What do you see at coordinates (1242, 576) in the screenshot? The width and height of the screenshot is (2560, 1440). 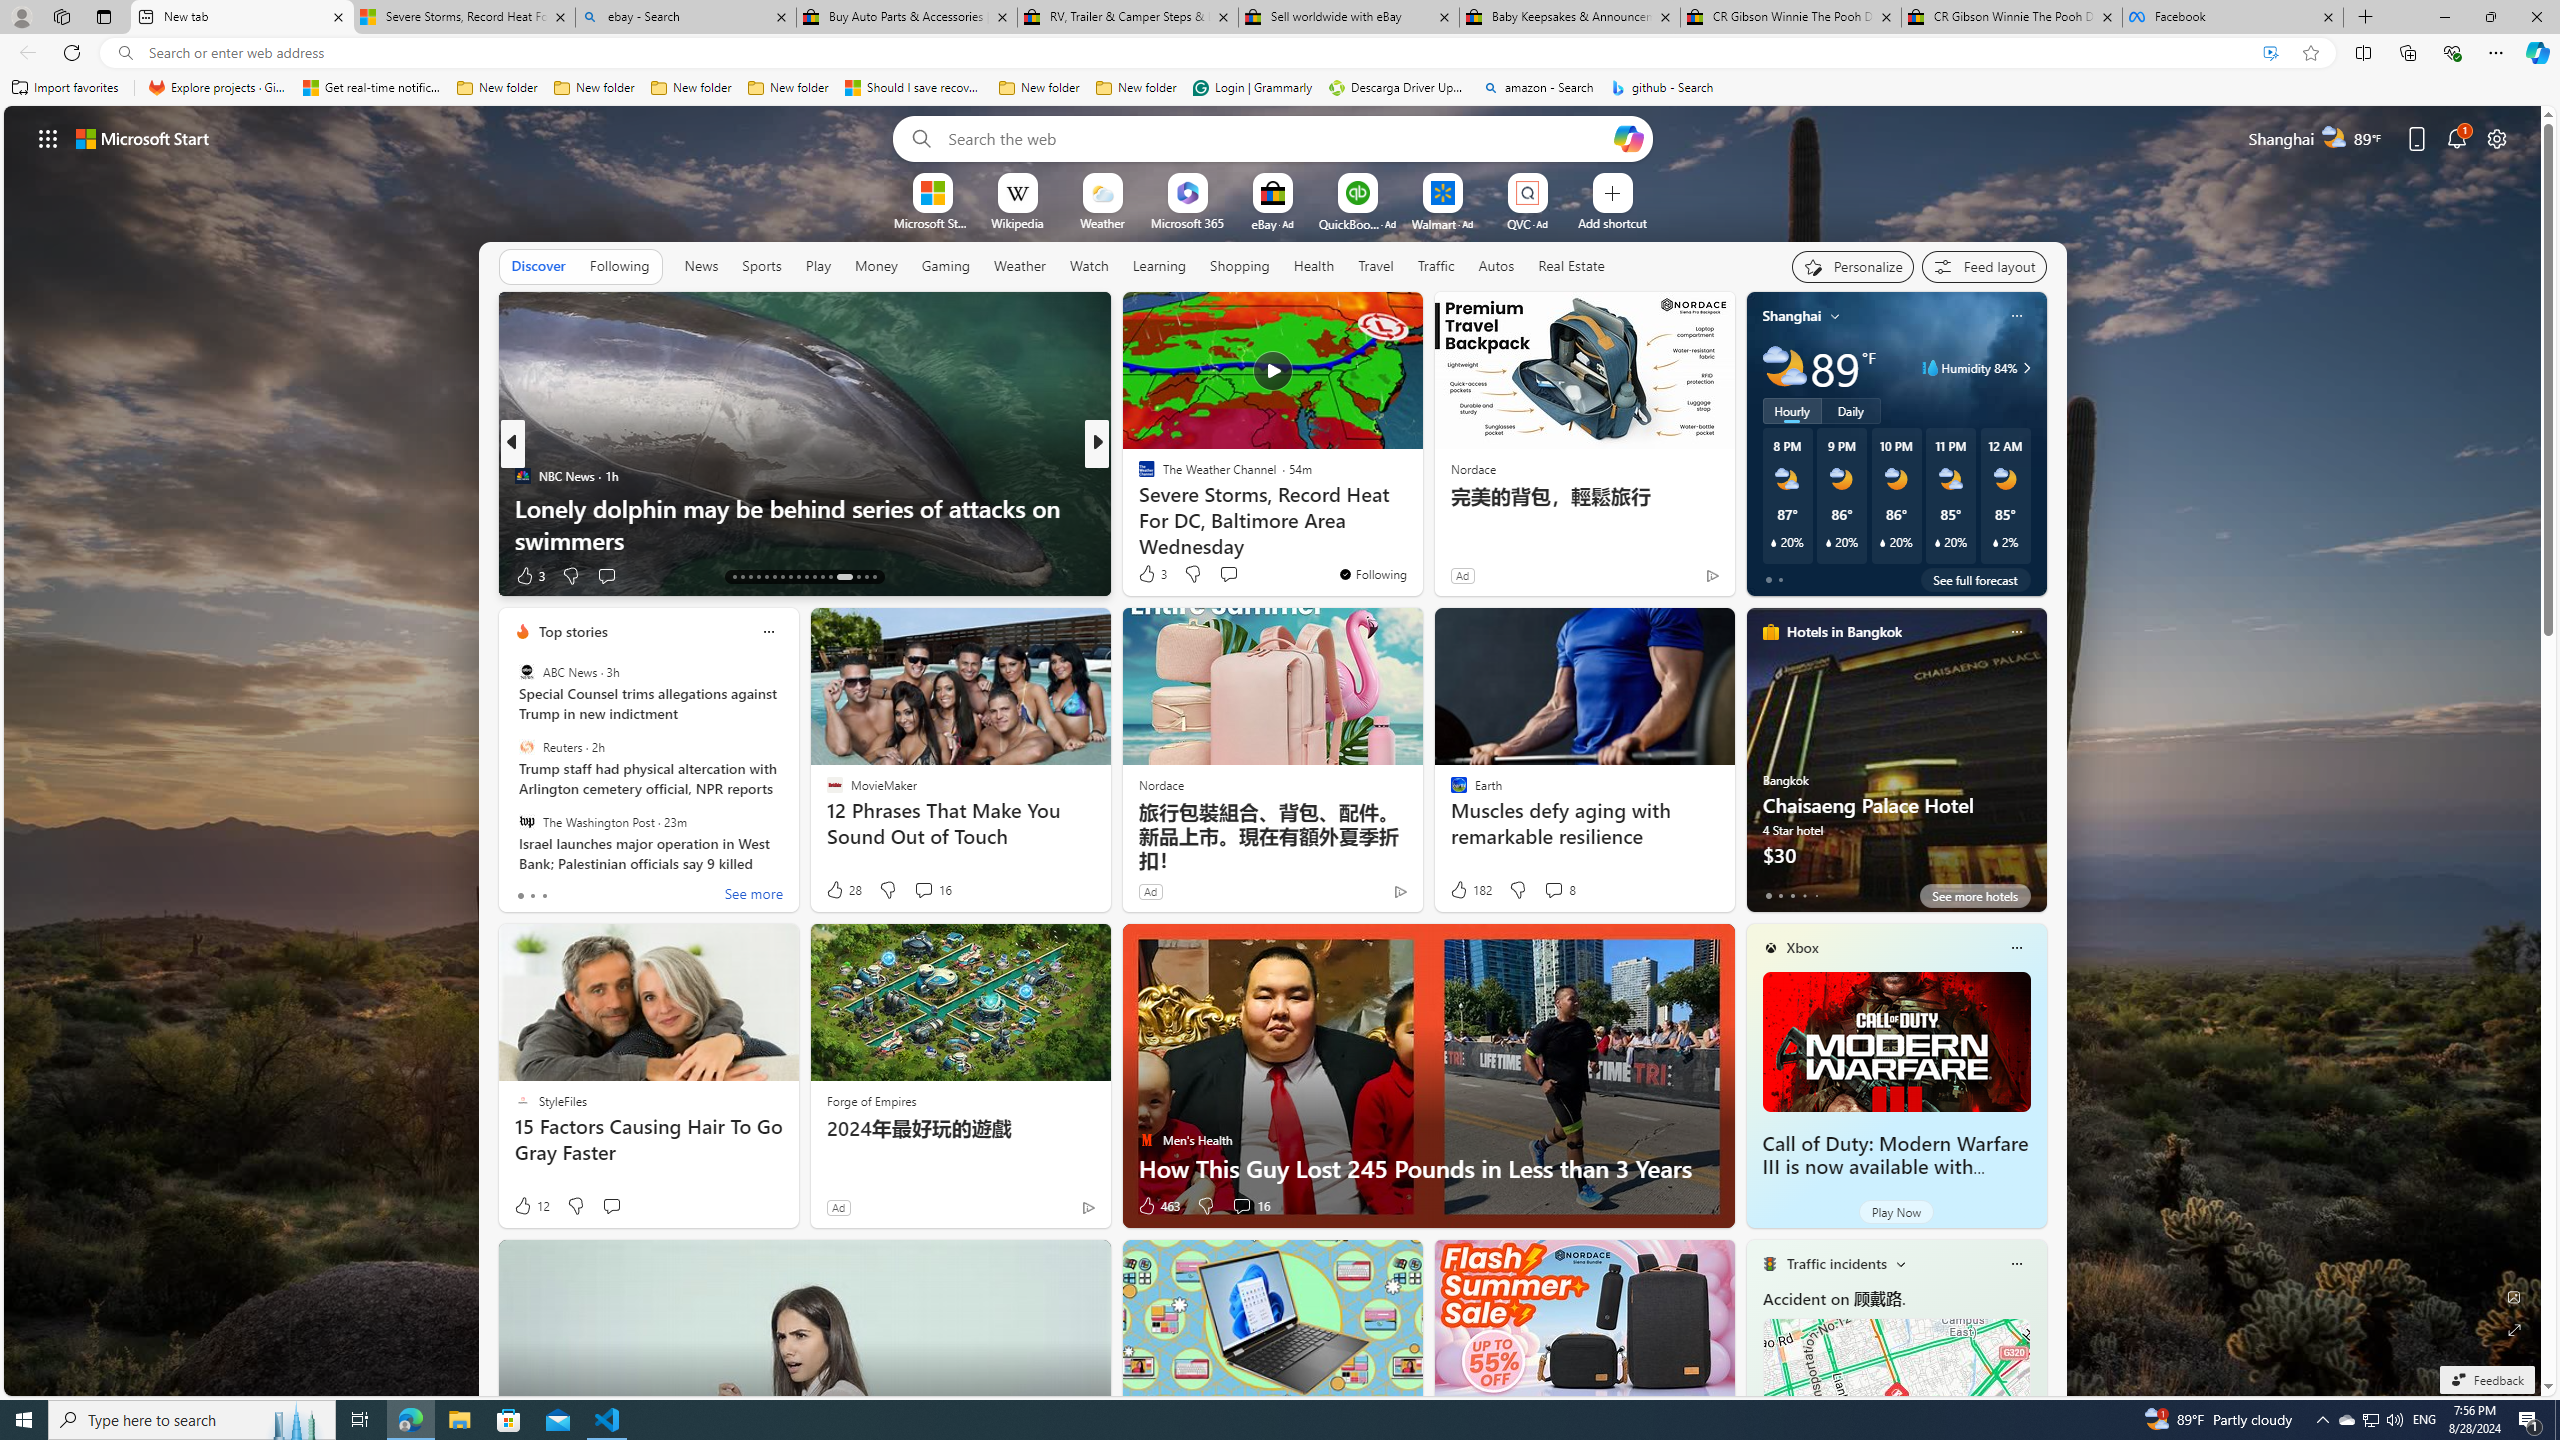 I see `View comments 1 Comment` at bounding box center [1242, 576].